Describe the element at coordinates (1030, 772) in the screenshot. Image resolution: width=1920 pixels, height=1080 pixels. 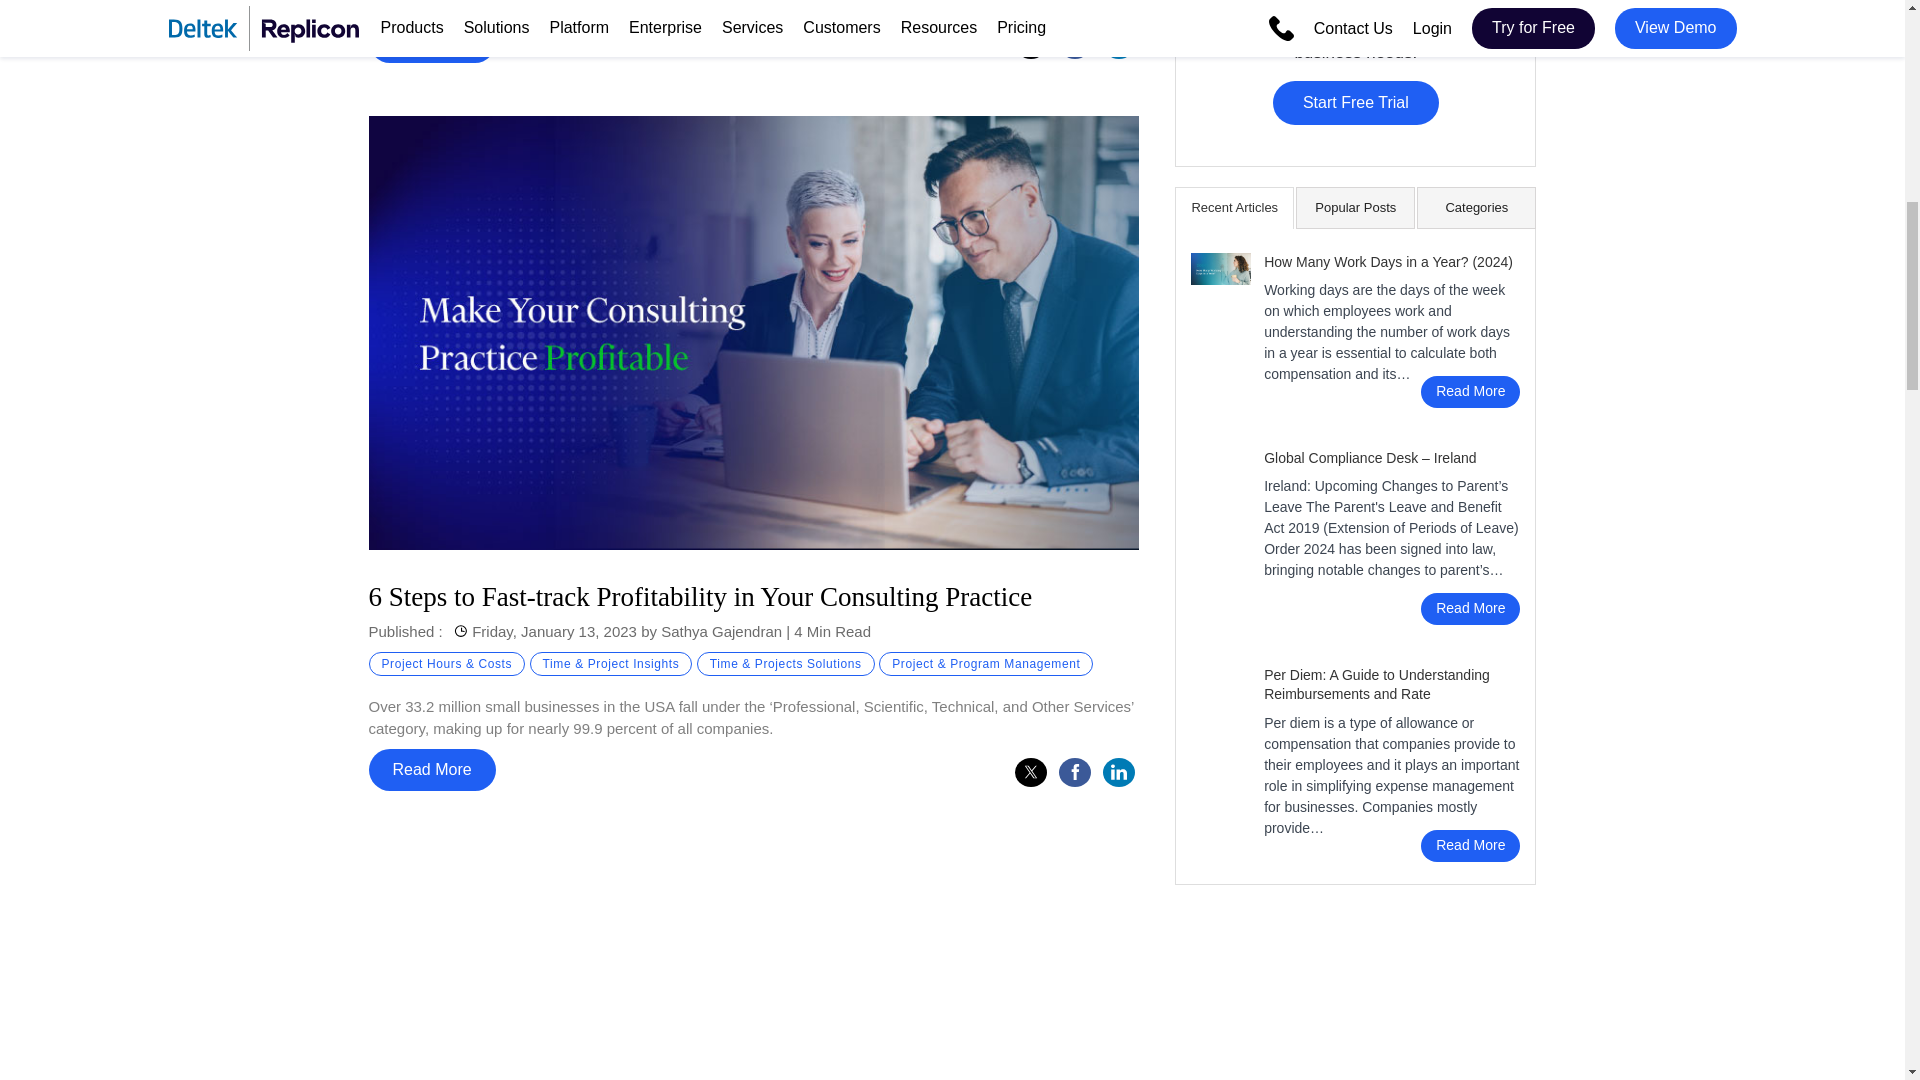
I see `Share on X` at that location.